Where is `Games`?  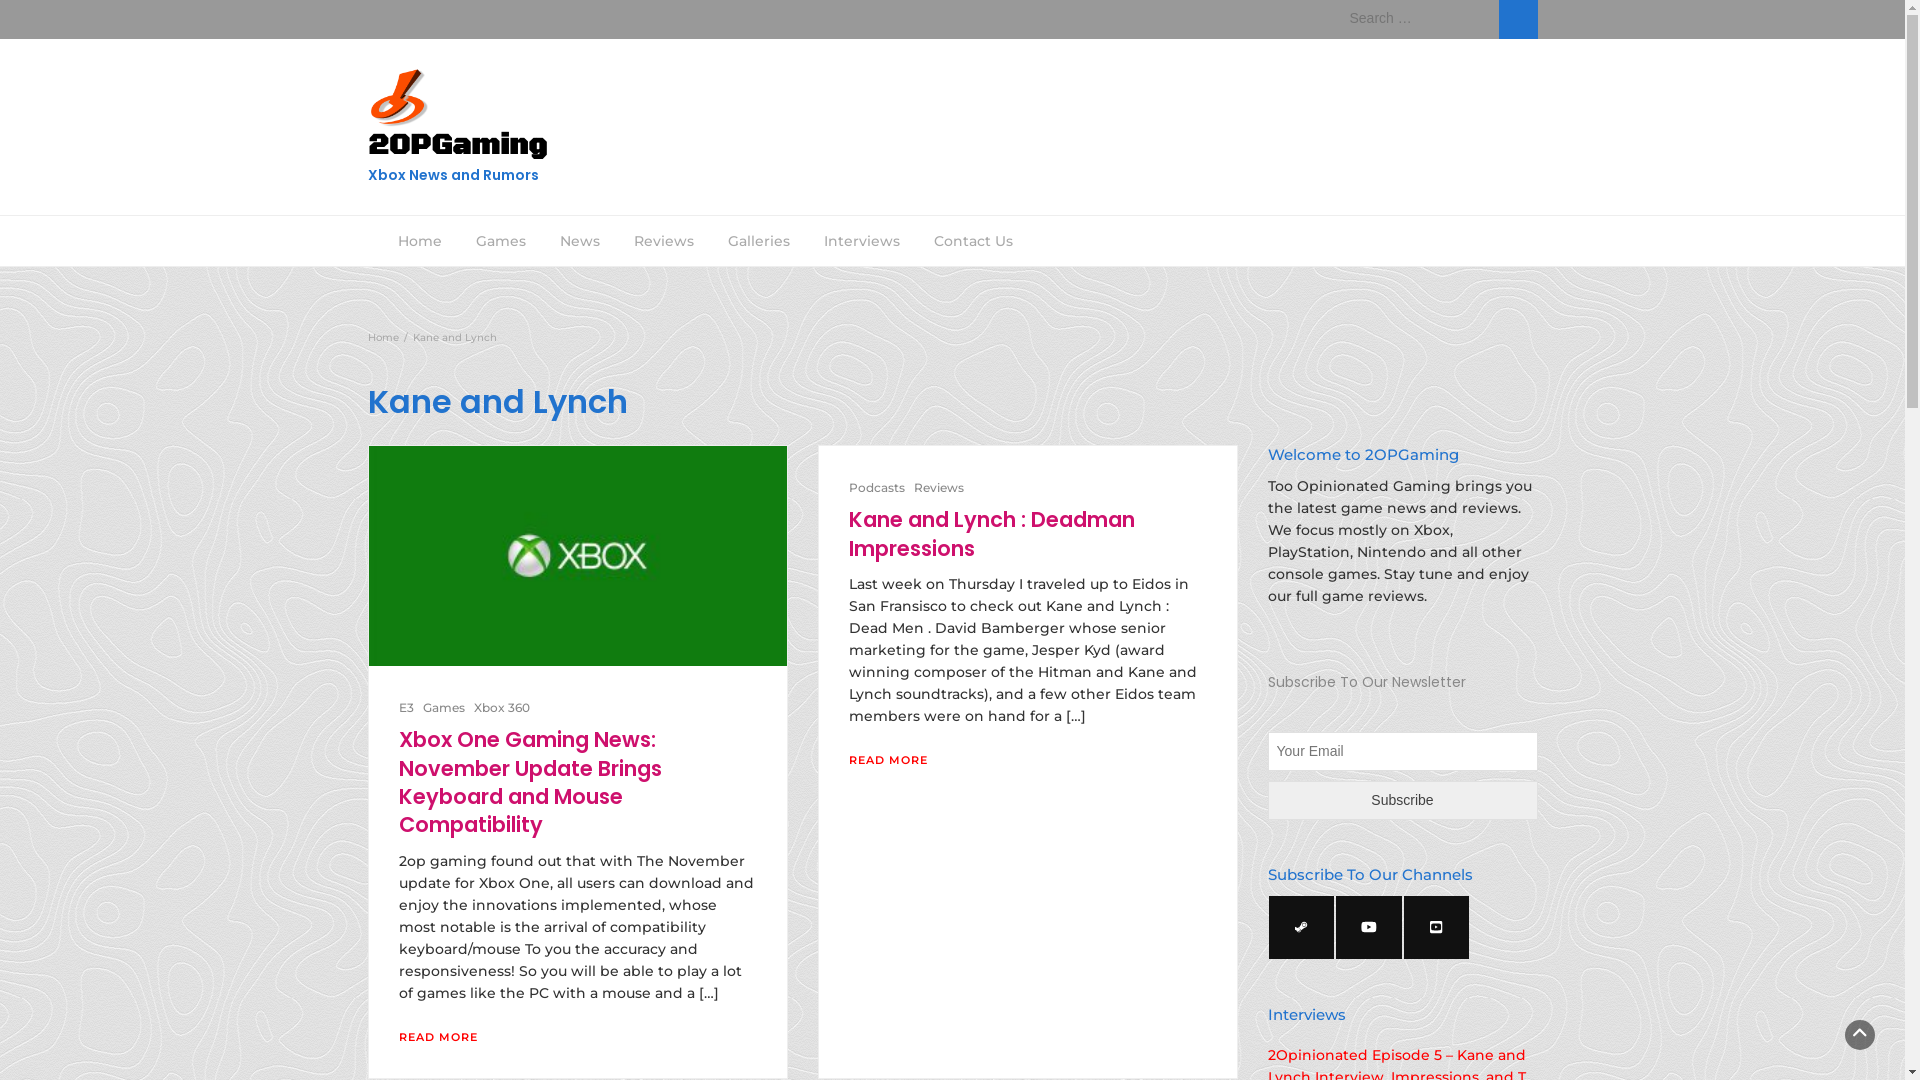
Games is located at coordinates (500, 241).